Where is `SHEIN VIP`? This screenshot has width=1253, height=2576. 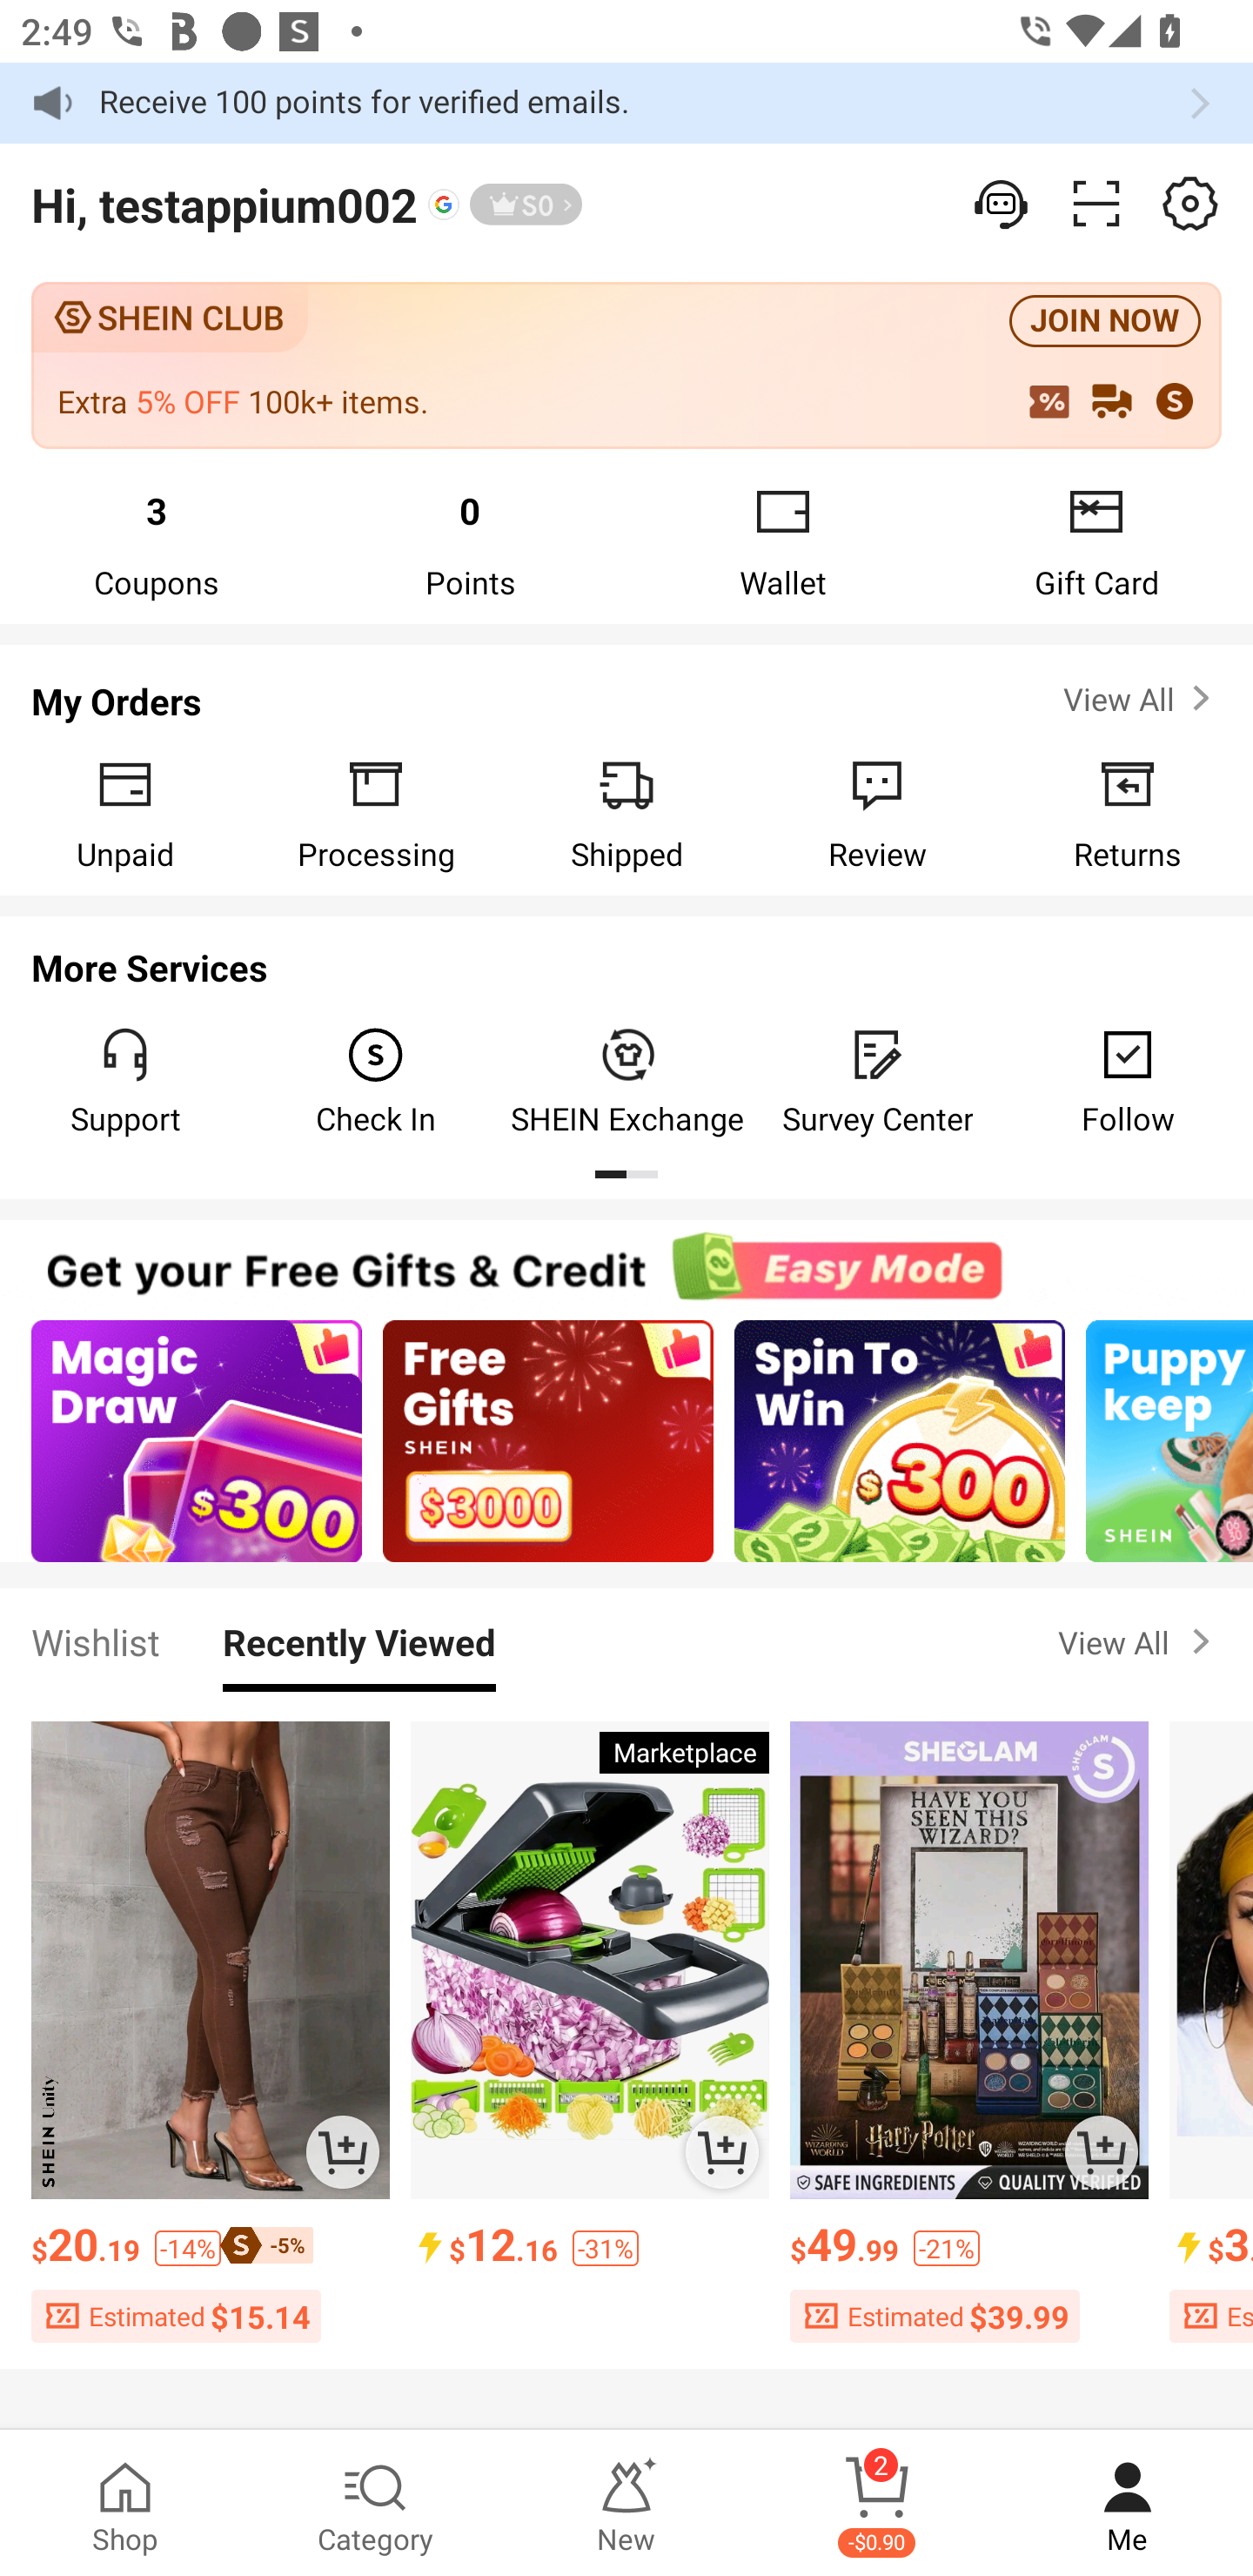 SHEIN VIP is located at coordinates (526, 205).